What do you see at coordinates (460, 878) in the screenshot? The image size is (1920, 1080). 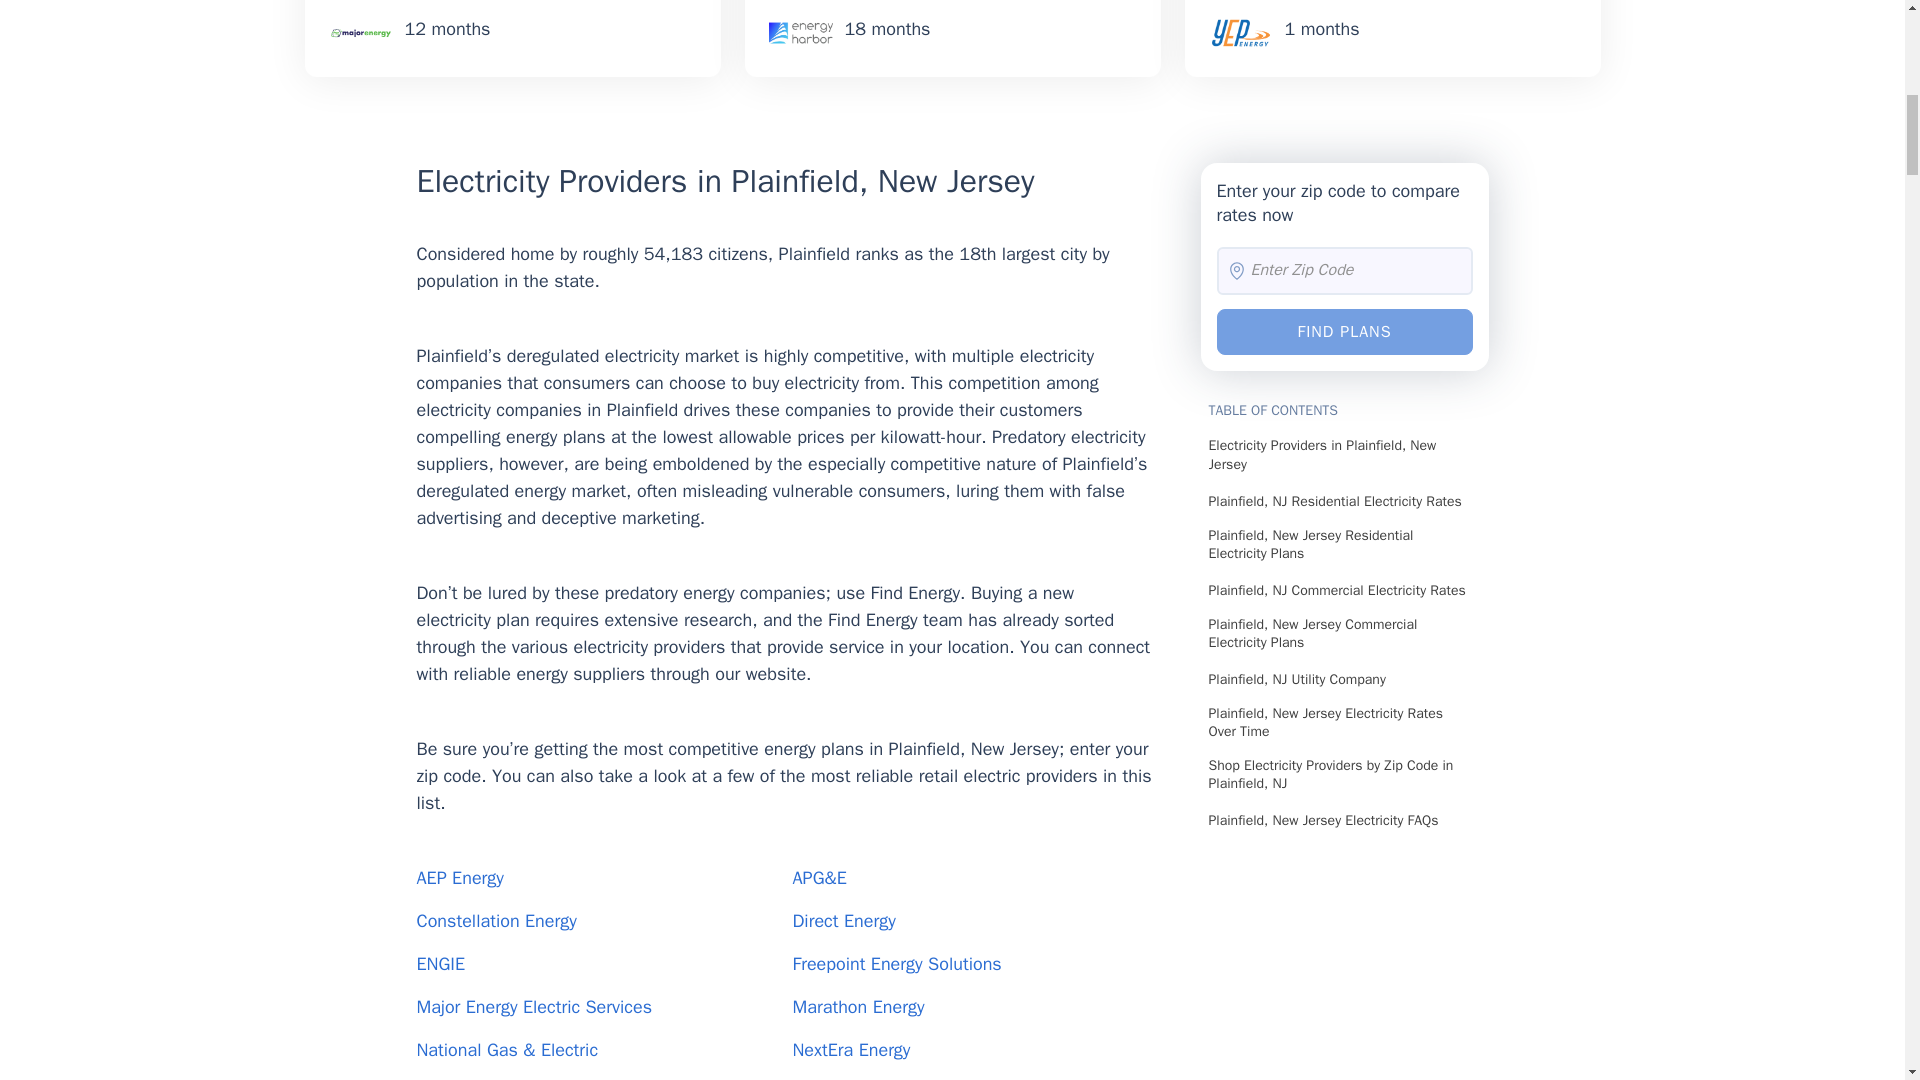 I see `AEP Energy` at bounding box center [460, 878].